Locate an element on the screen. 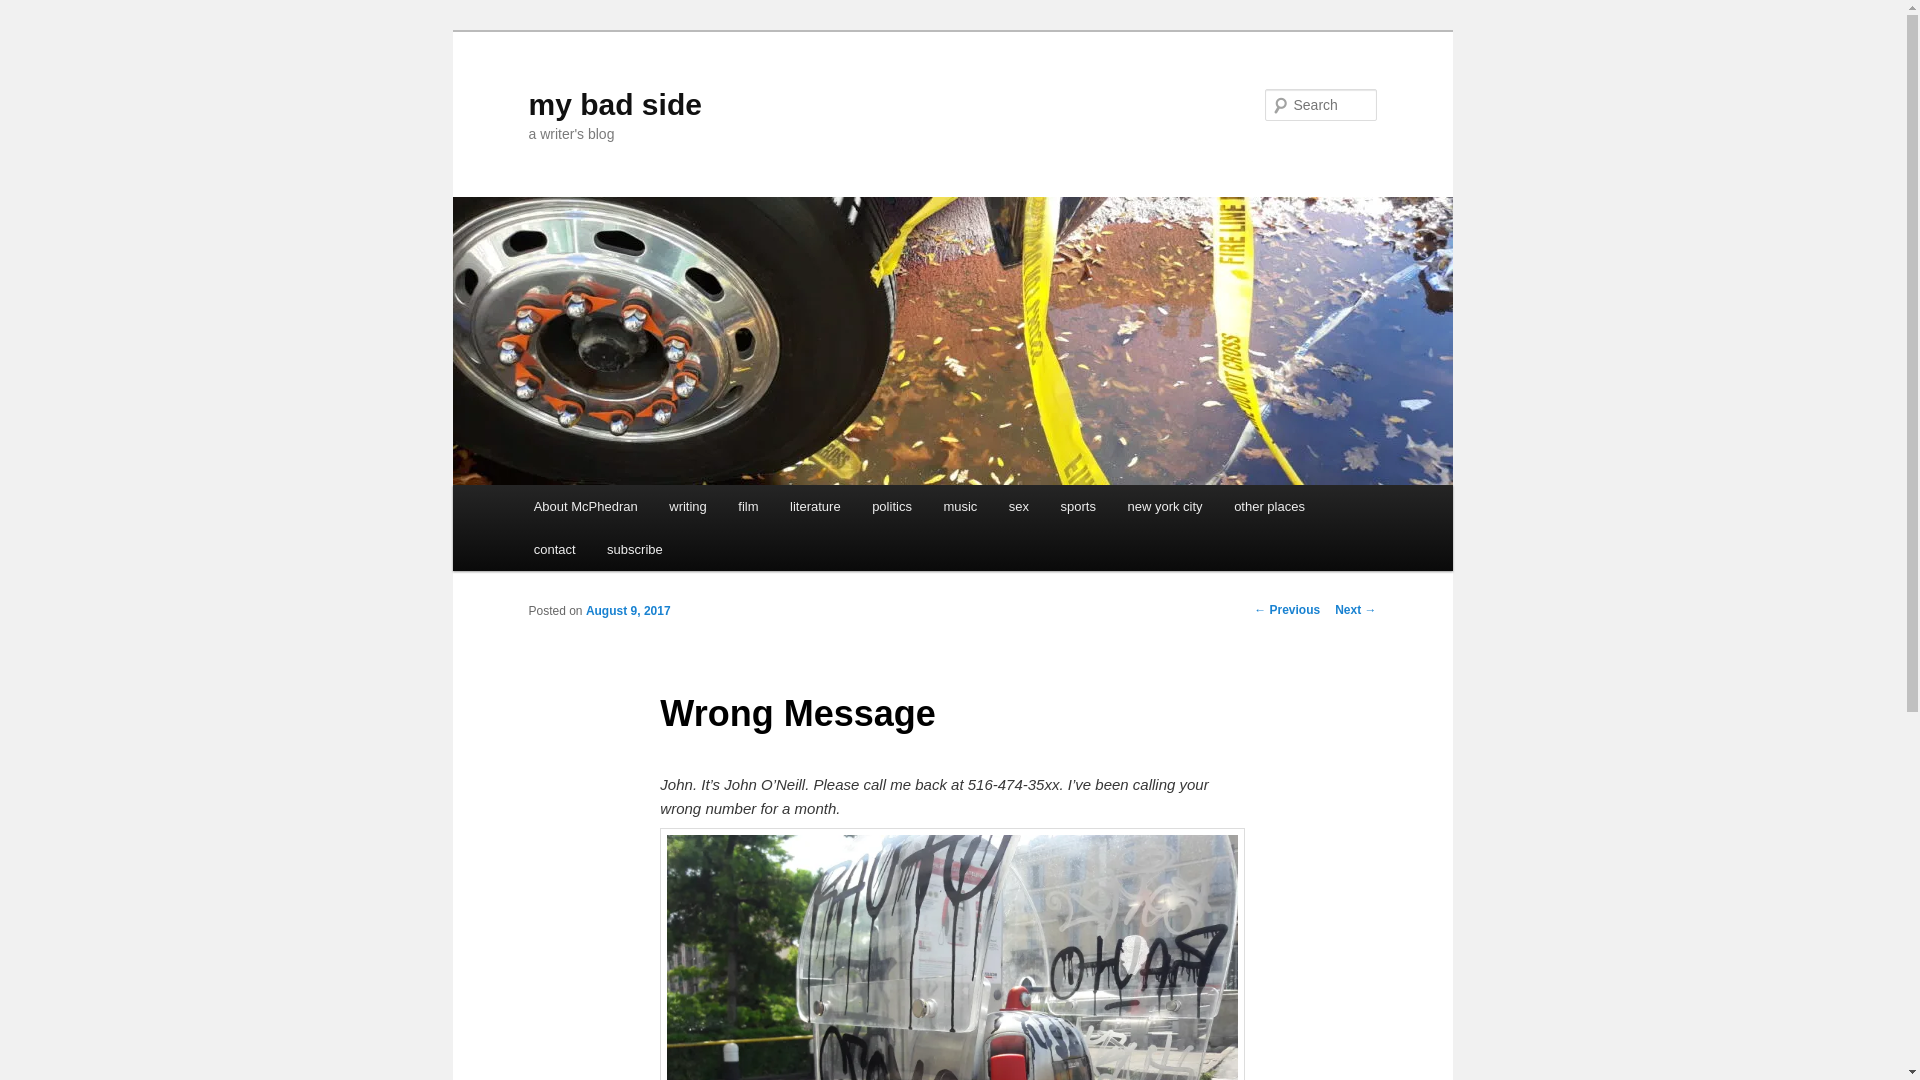 The width and height of the screenshot is (1920, 1080). contact is located at coordinates (554, 550).